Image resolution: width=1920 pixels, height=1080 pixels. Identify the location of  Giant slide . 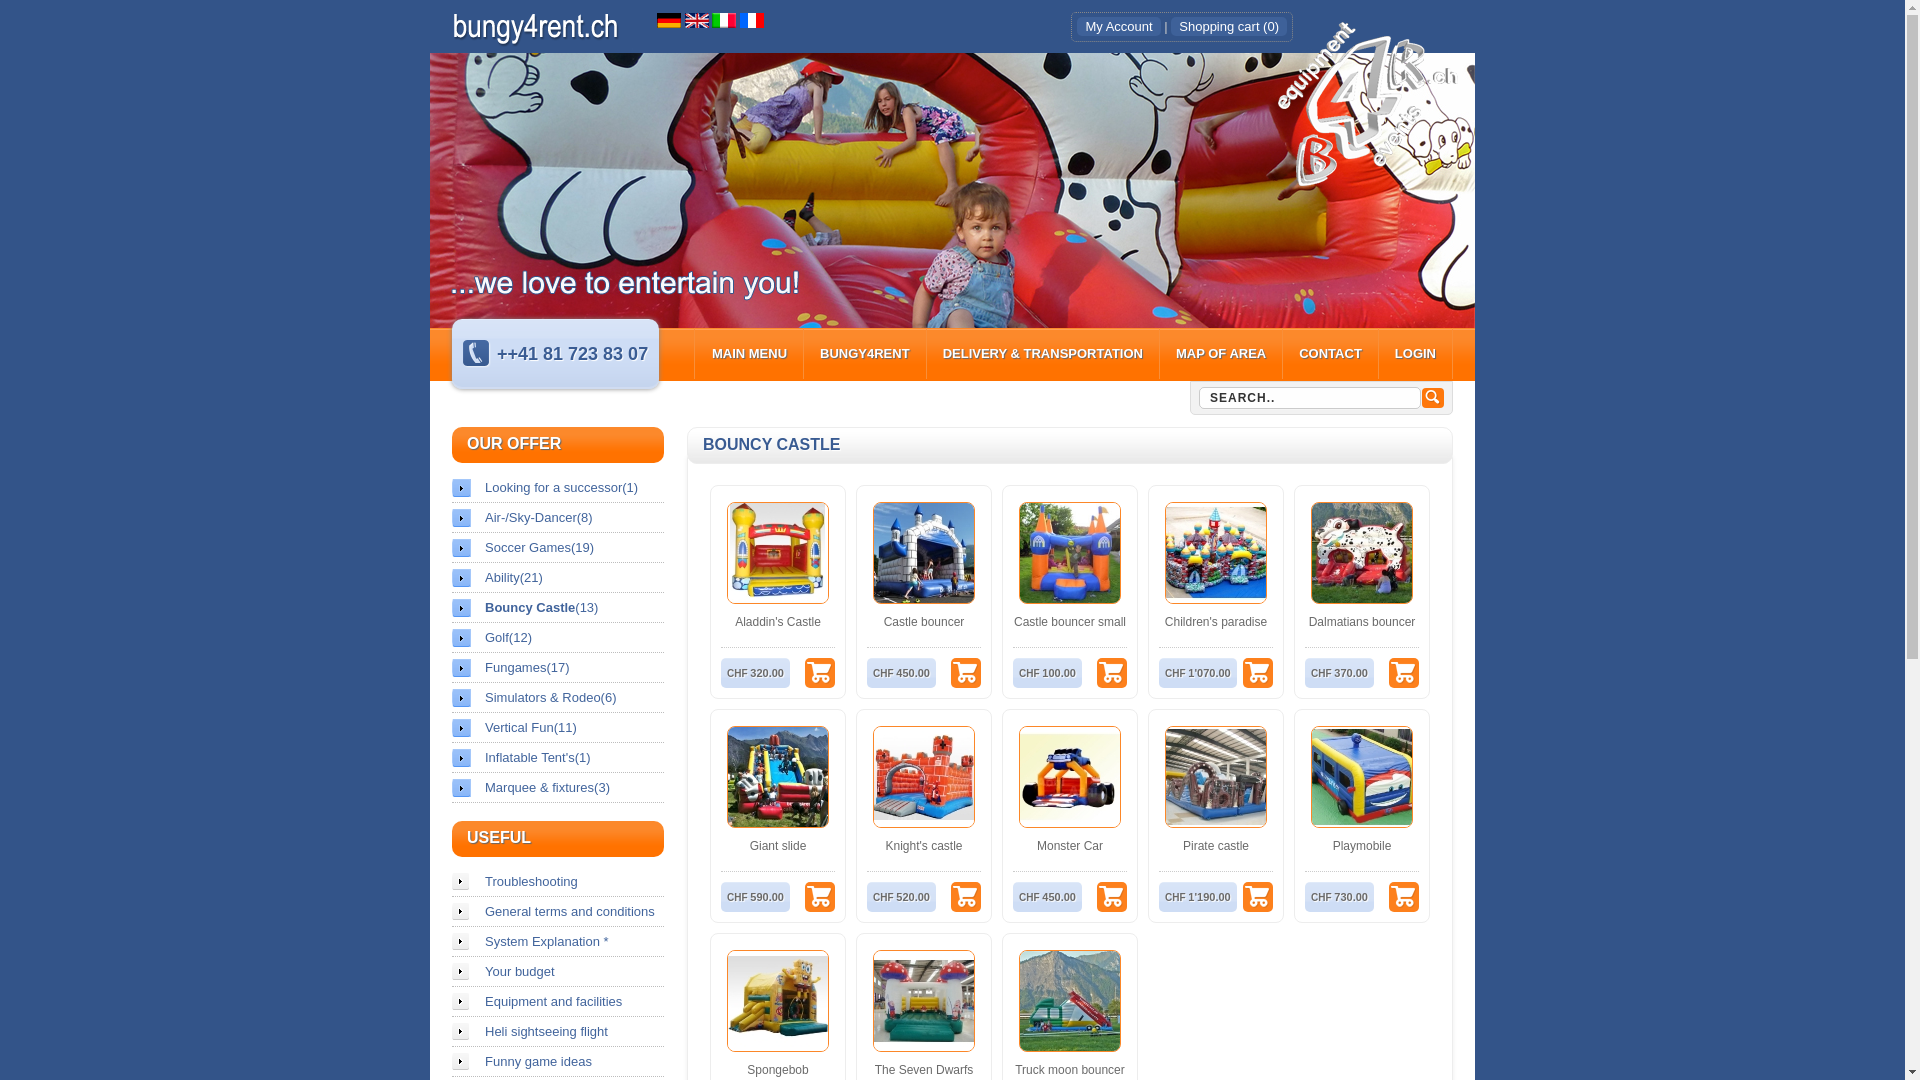
(778, 777).